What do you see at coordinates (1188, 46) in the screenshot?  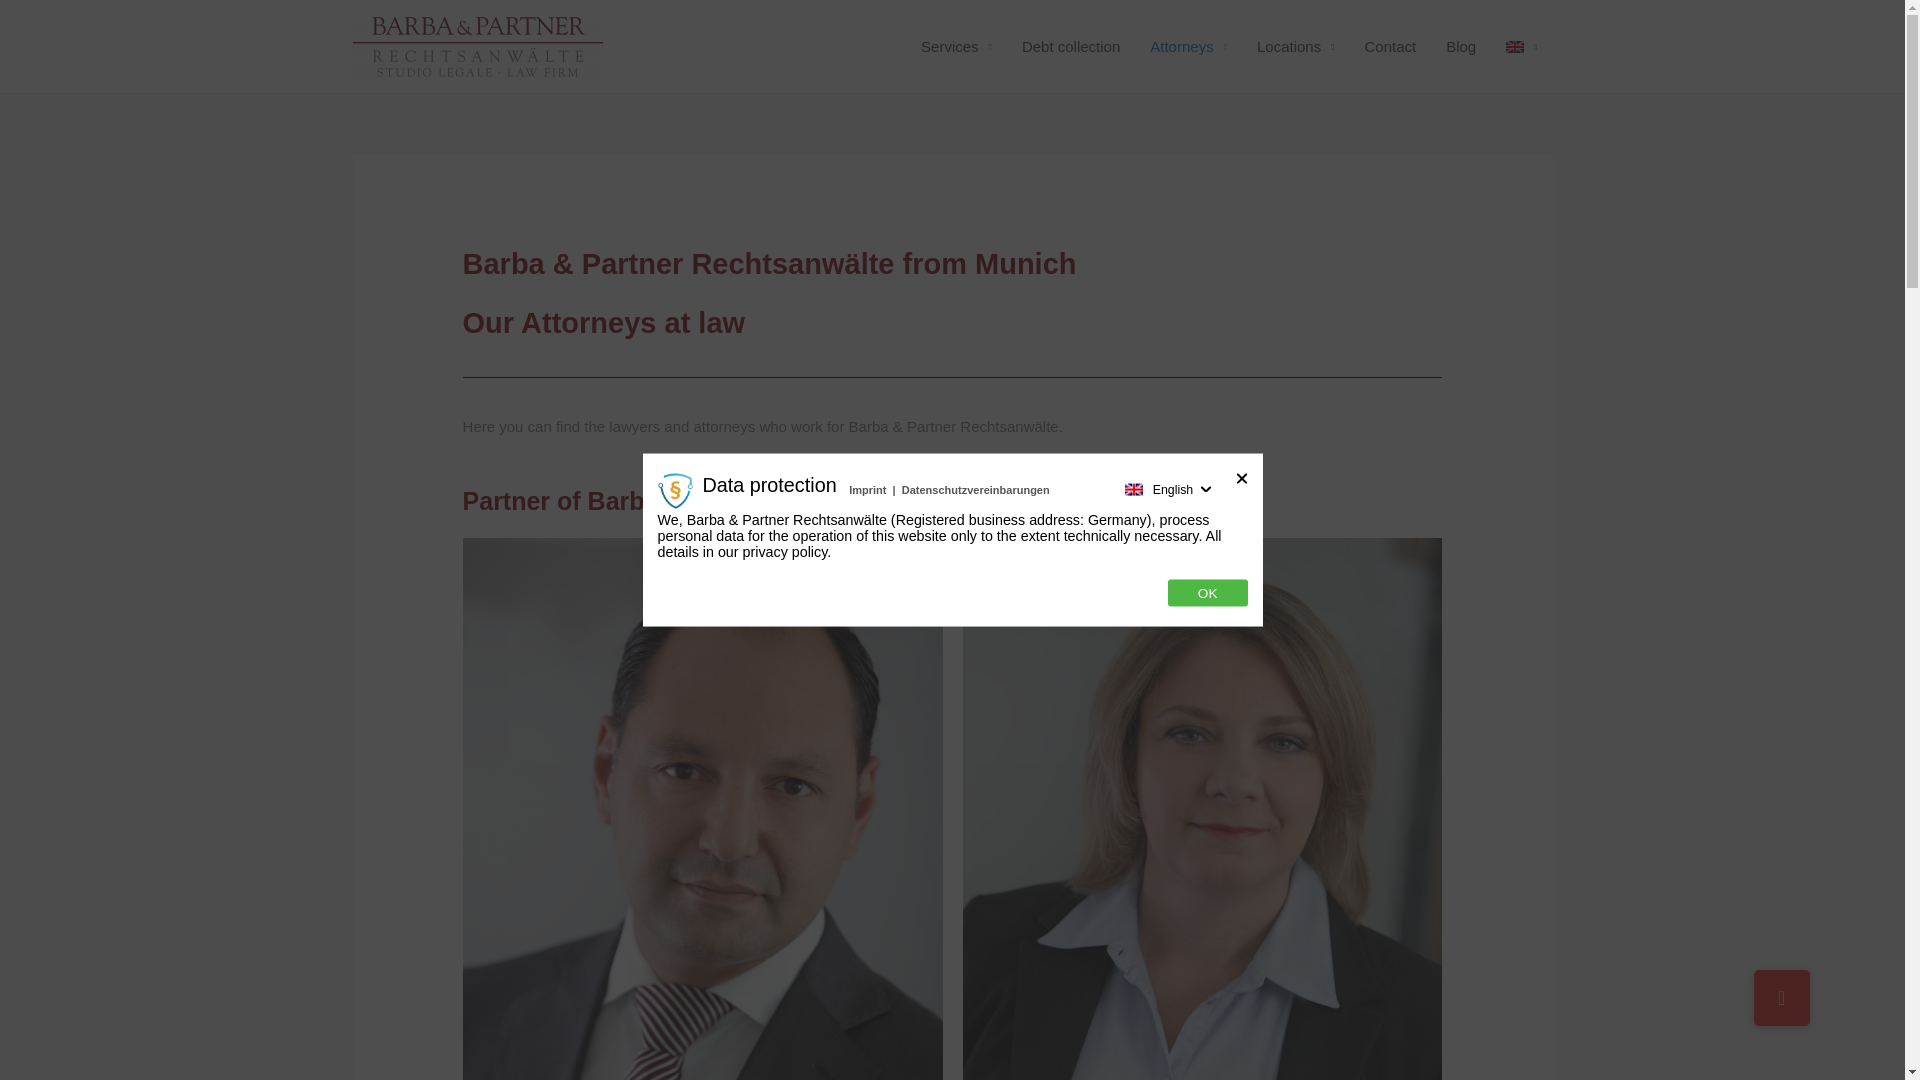 I see `Attorneys` at bounding box center [1188, 46].